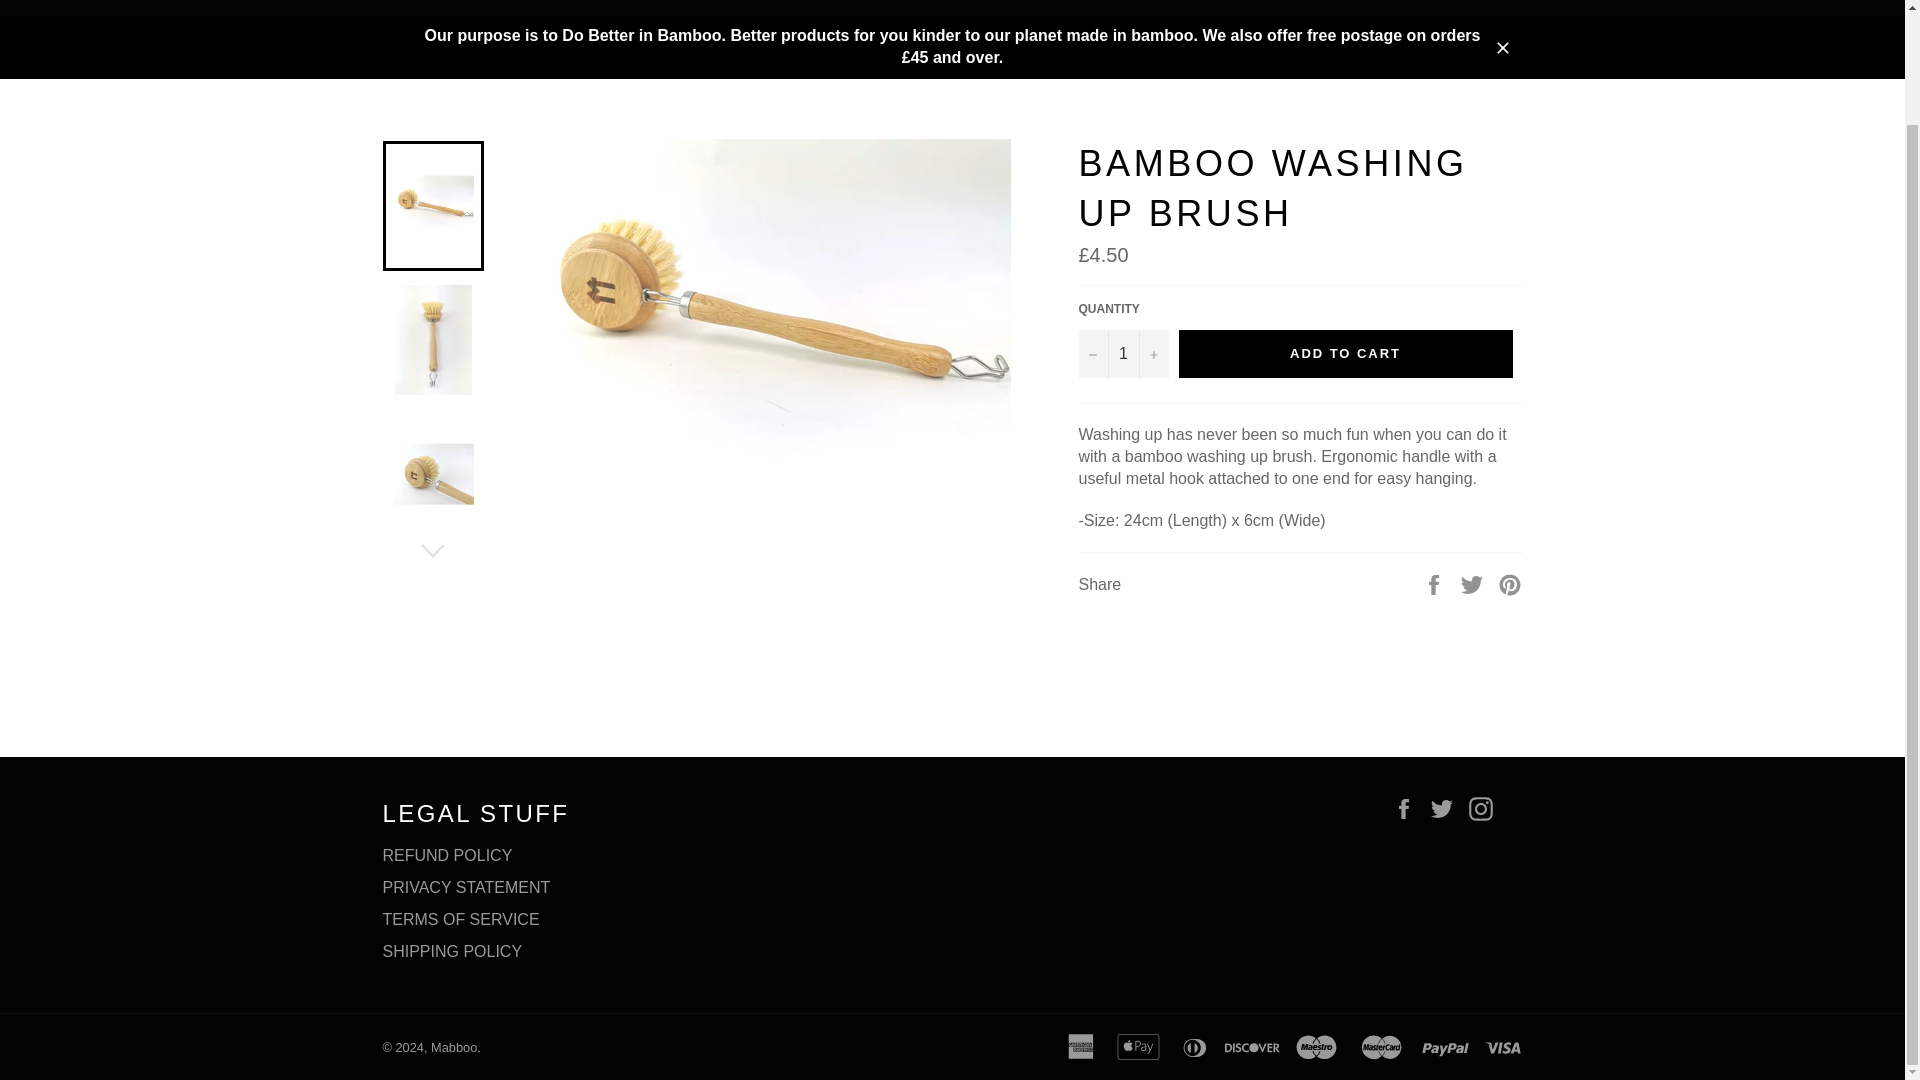 This screenshot has width=1920, height=1080. Describe the element at coordinates (1484, 808) in the screenshot. I see `Mabboo on Instagram` at that location.